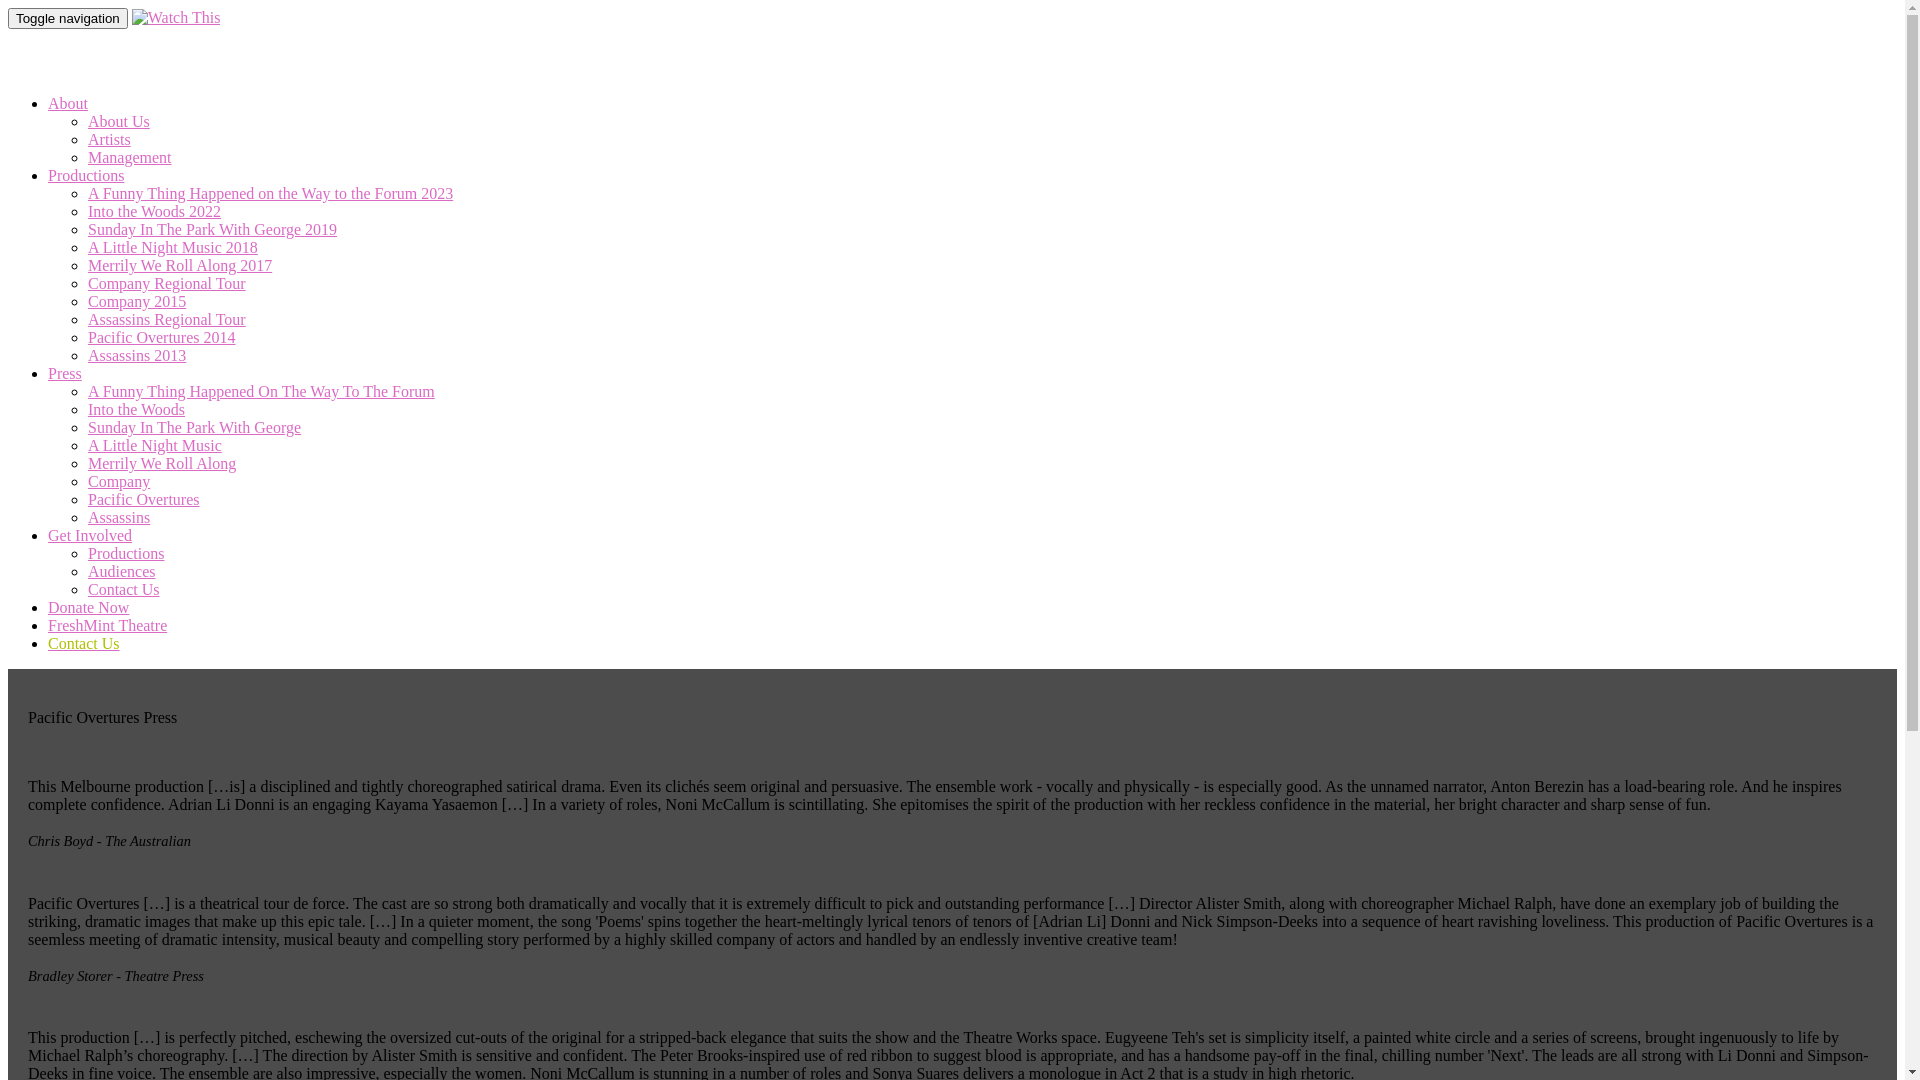  I want to click on Assassins 2013, so click(137, 356).